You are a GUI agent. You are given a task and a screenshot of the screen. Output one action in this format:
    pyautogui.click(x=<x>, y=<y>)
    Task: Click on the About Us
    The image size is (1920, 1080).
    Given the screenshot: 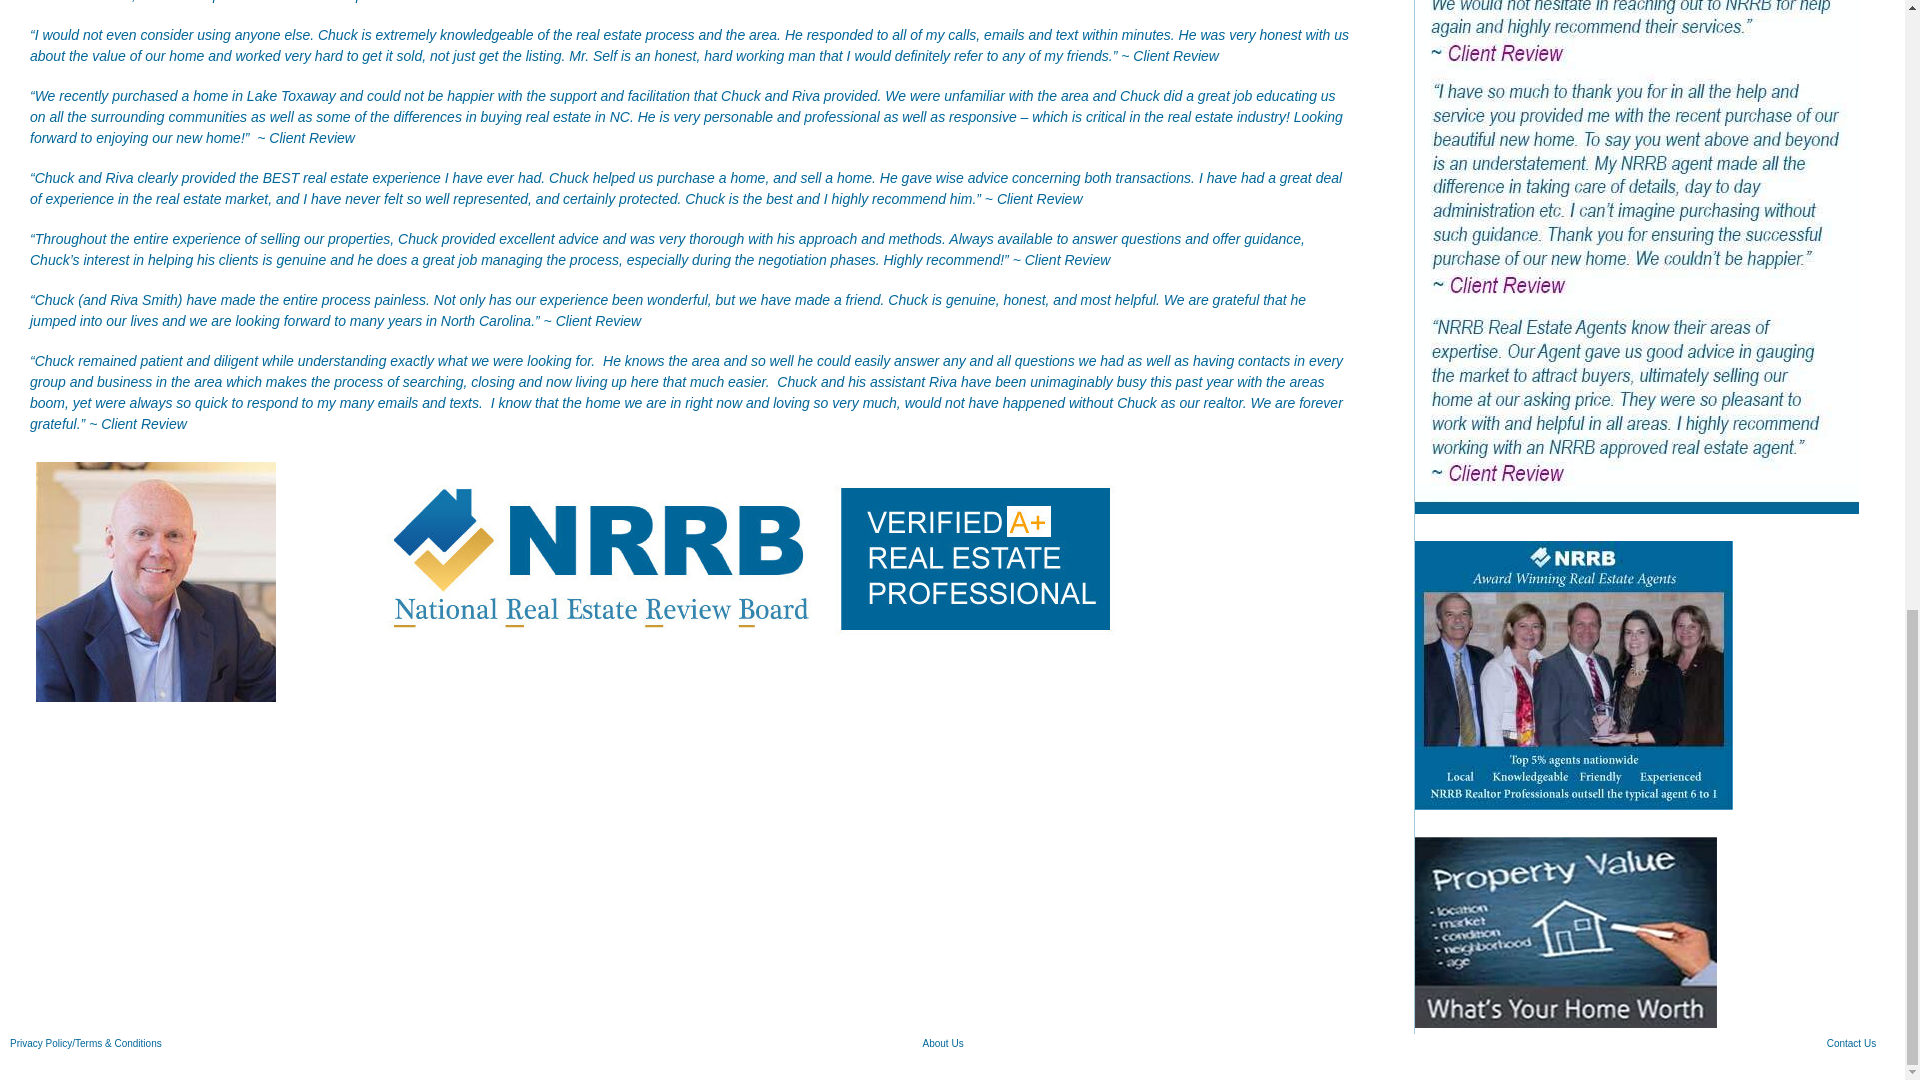 What is the action you would take?
    pyautogui.click(x=942, y=1042)
    